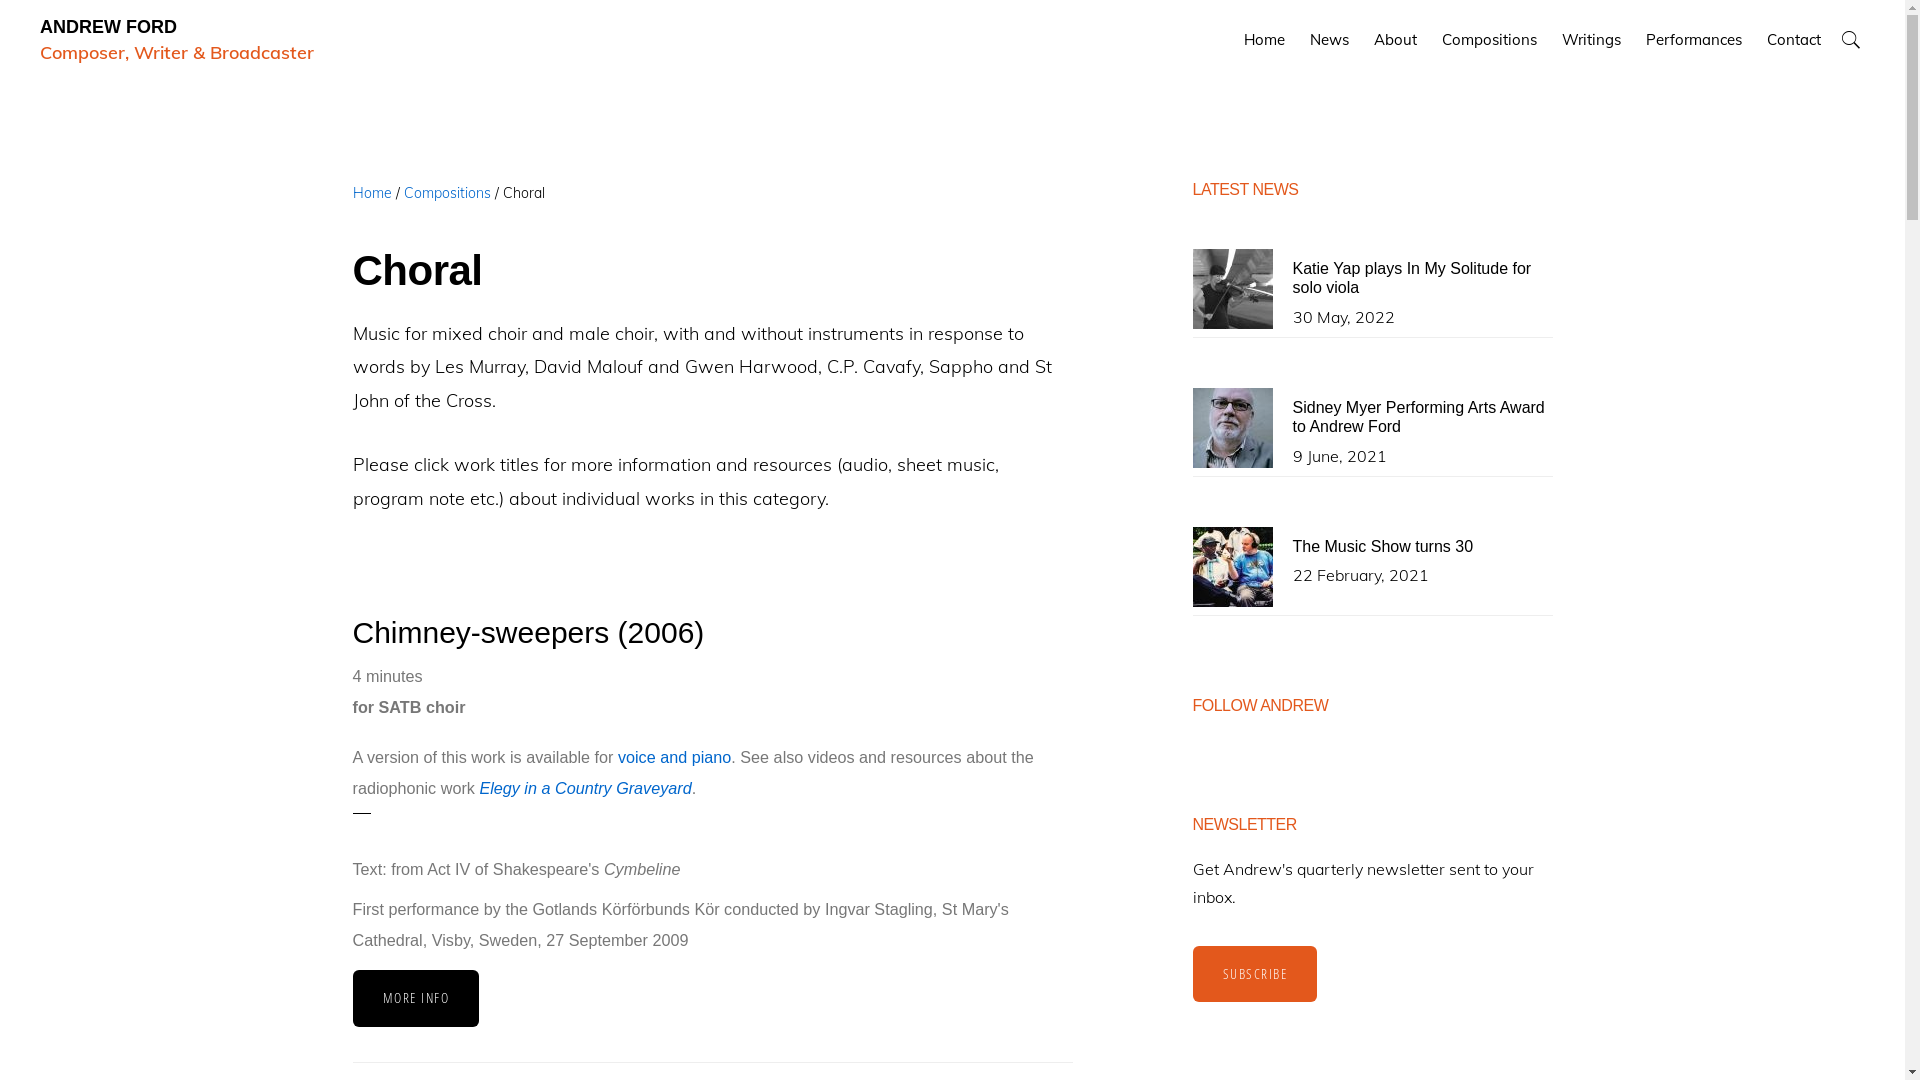  Describe the element at coordinates (674, 756) in the screenshot. I see `voice and piano` at that location.